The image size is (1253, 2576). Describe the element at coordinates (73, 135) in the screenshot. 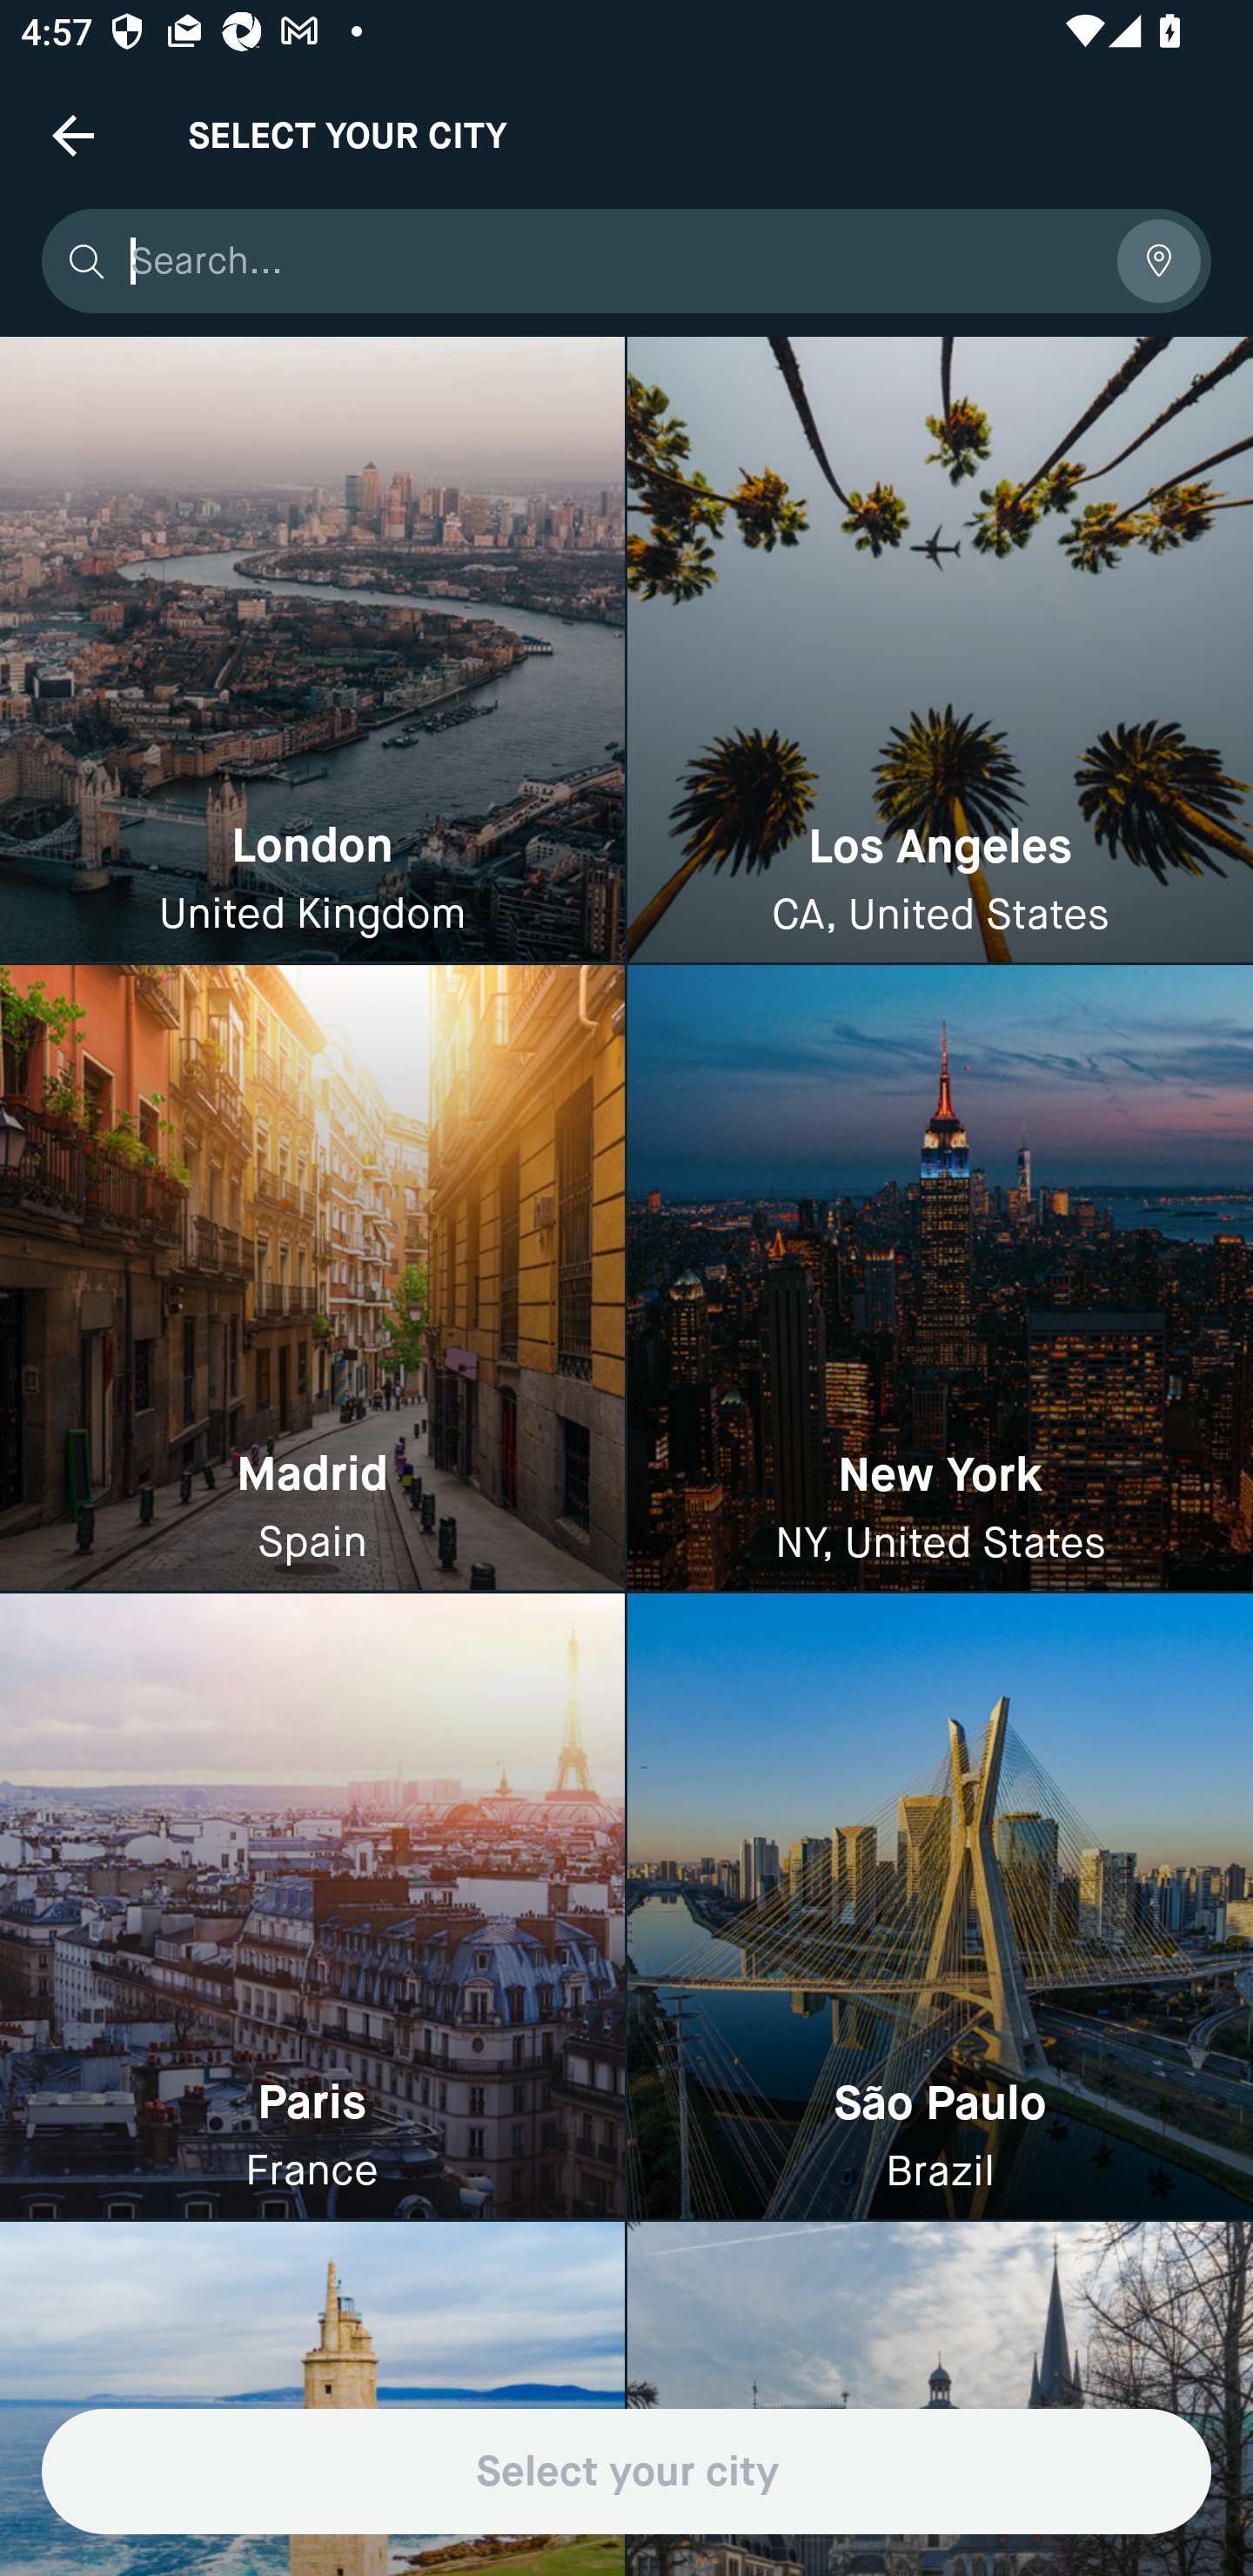

I see `Navigate up` at that location.